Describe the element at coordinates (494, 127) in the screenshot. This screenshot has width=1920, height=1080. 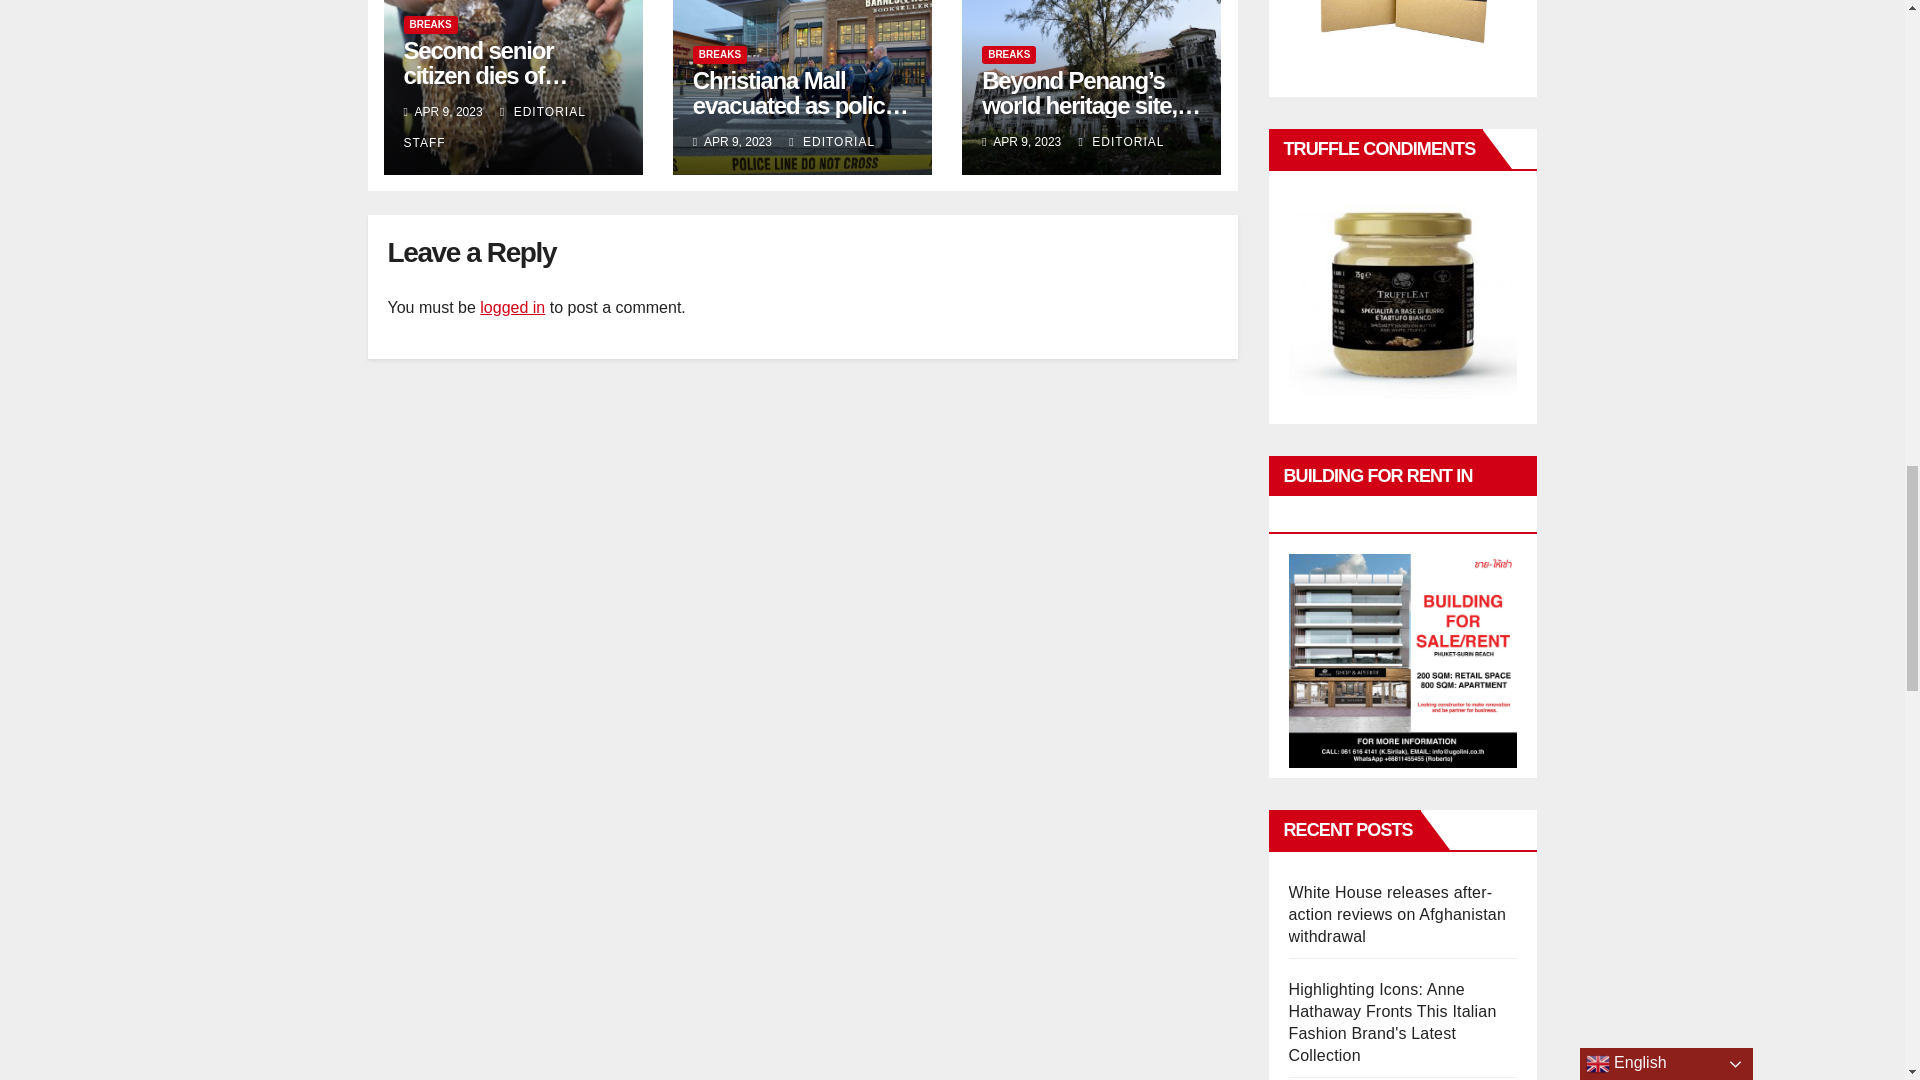
I see `EDITORIAL STAFF` at that location.